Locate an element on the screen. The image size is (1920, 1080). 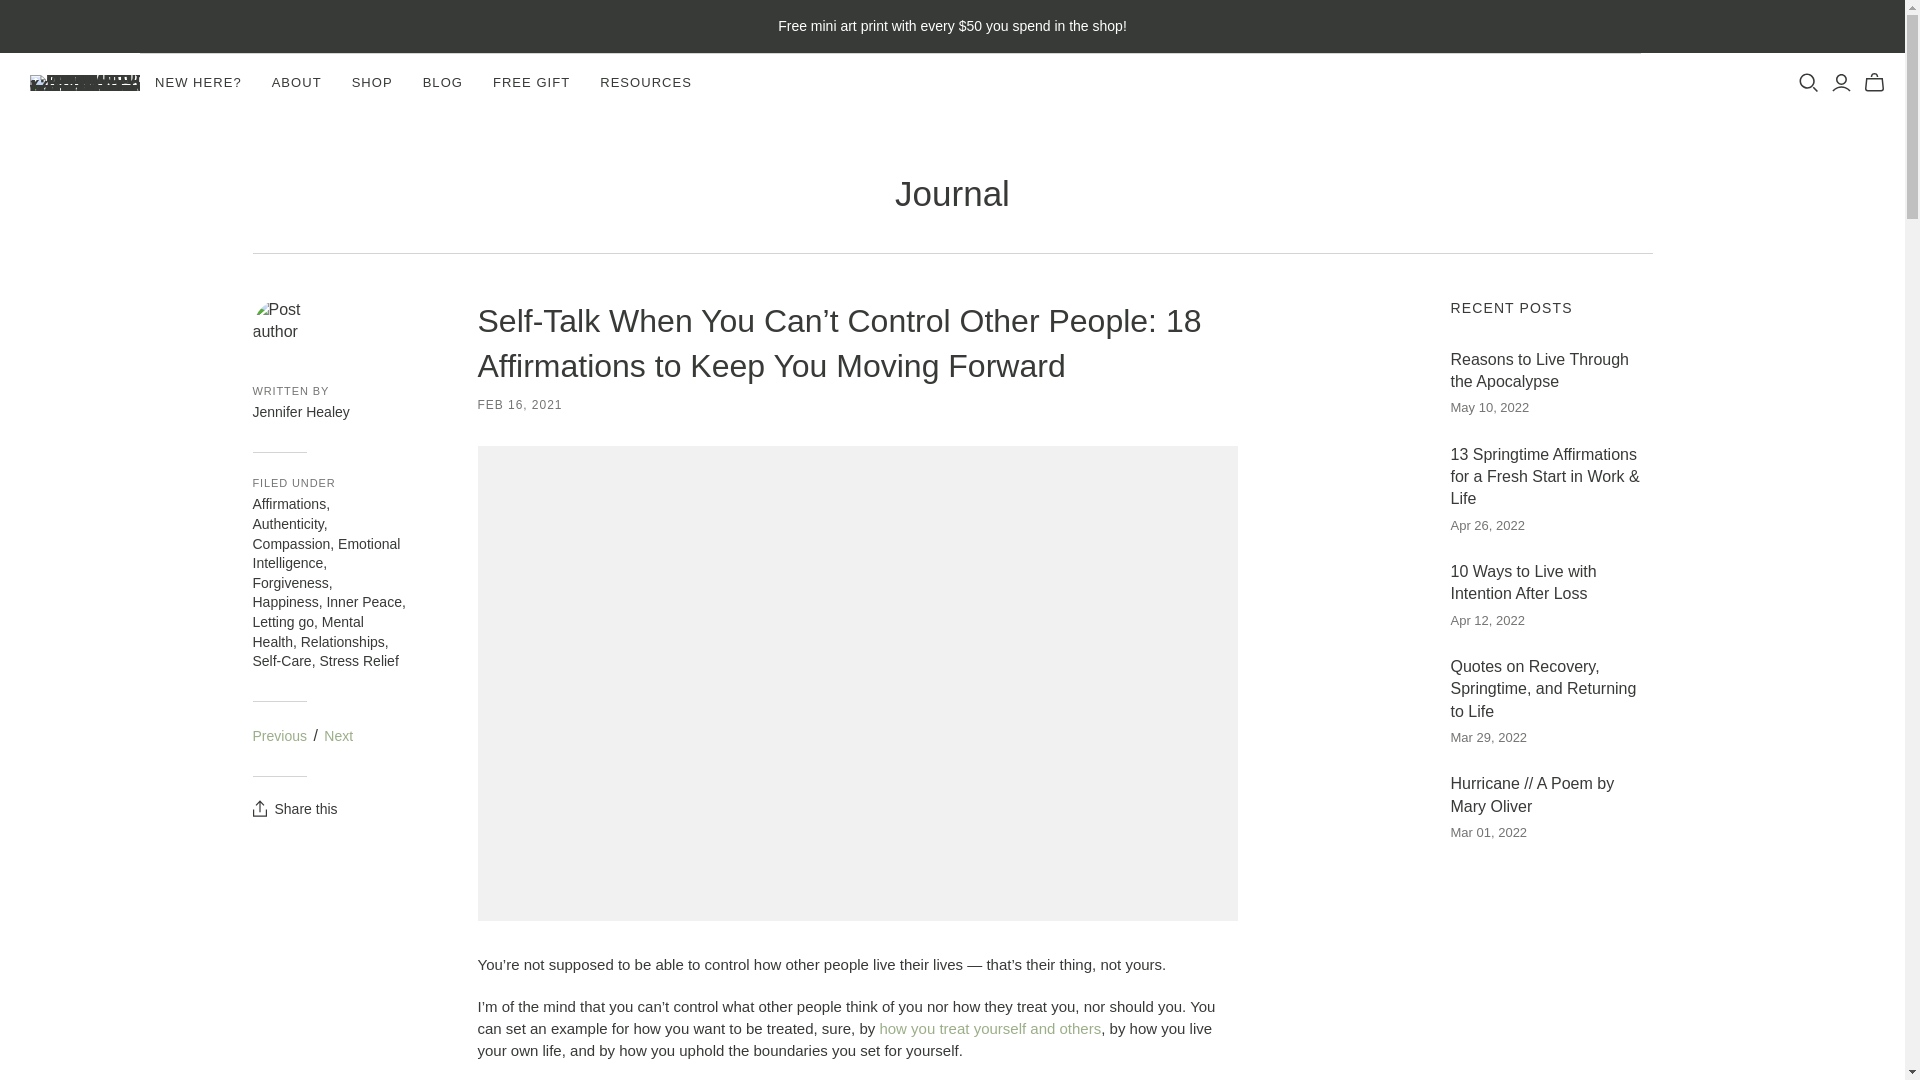
Emotional Intelligence is located at coordinates (325, 554).